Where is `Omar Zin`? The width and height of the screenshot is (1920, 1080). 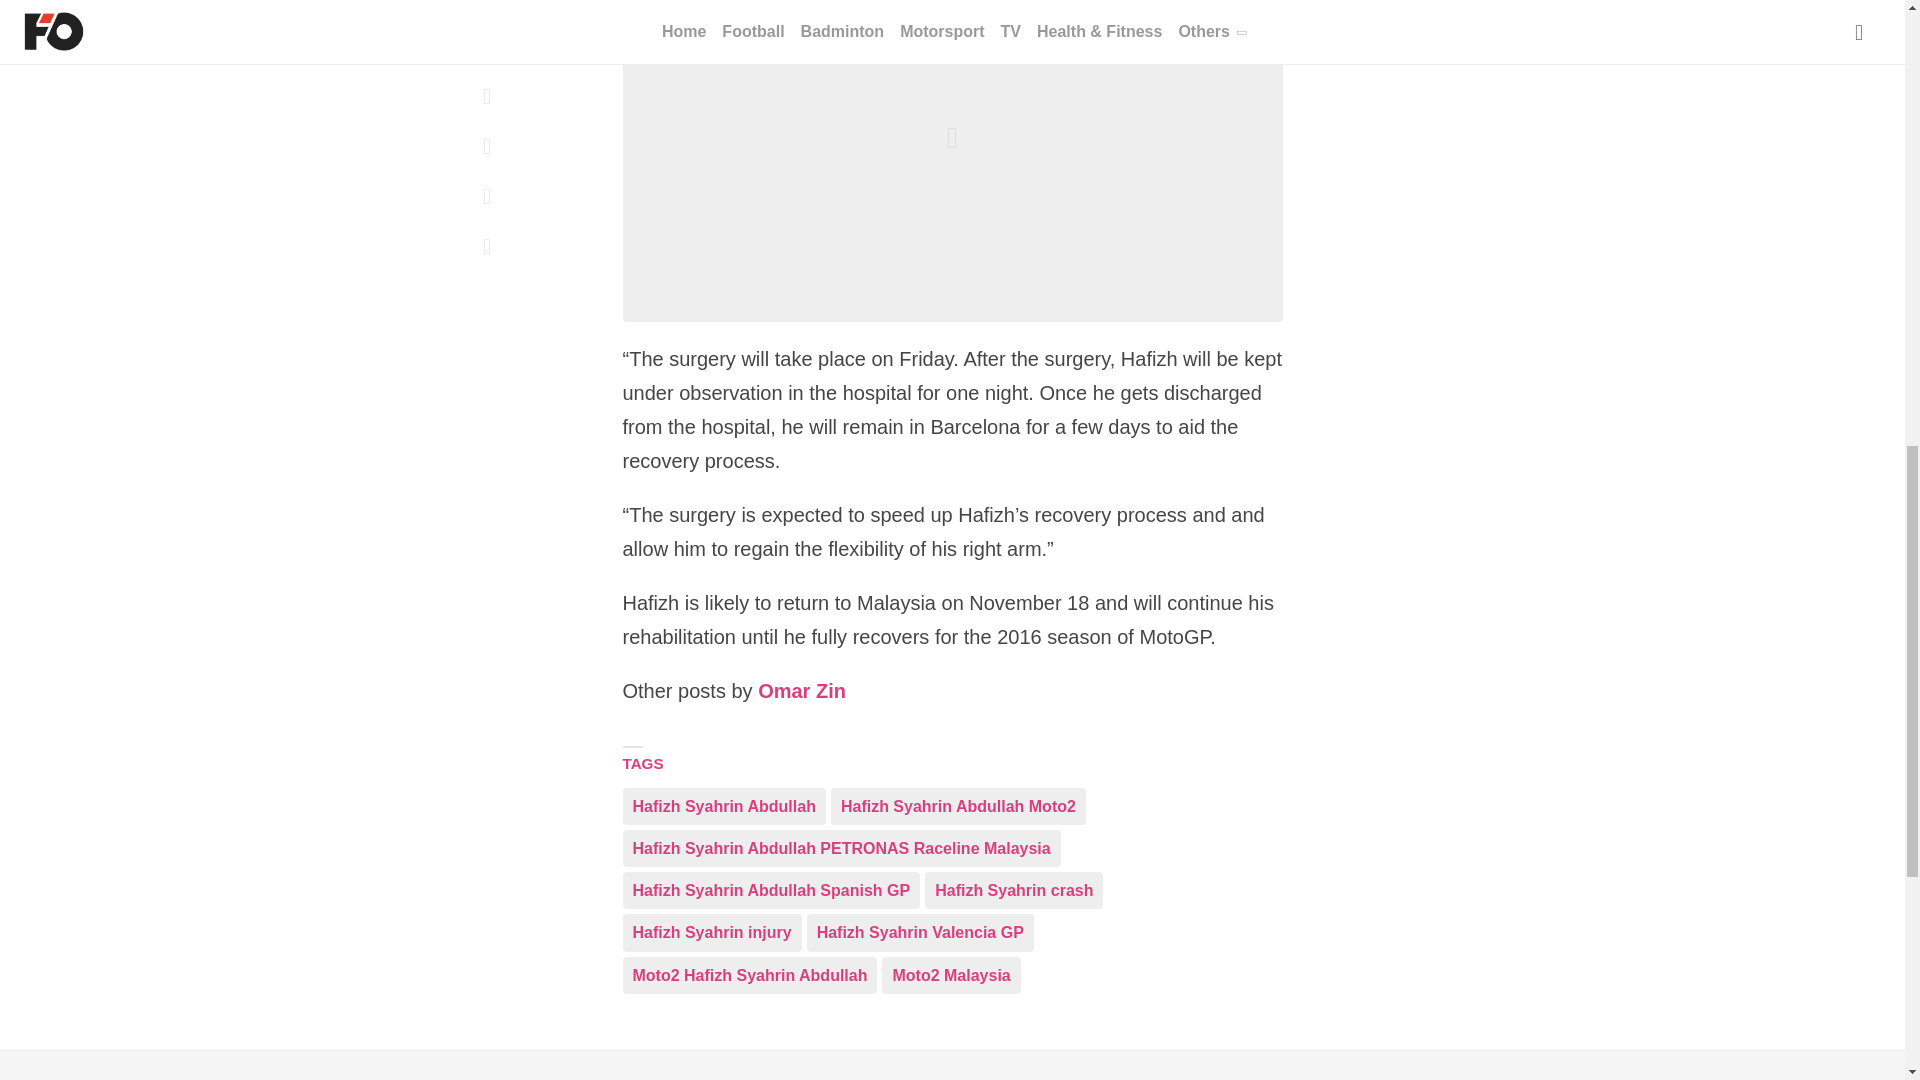
Omar Zin is located at coordinates (802, 692).